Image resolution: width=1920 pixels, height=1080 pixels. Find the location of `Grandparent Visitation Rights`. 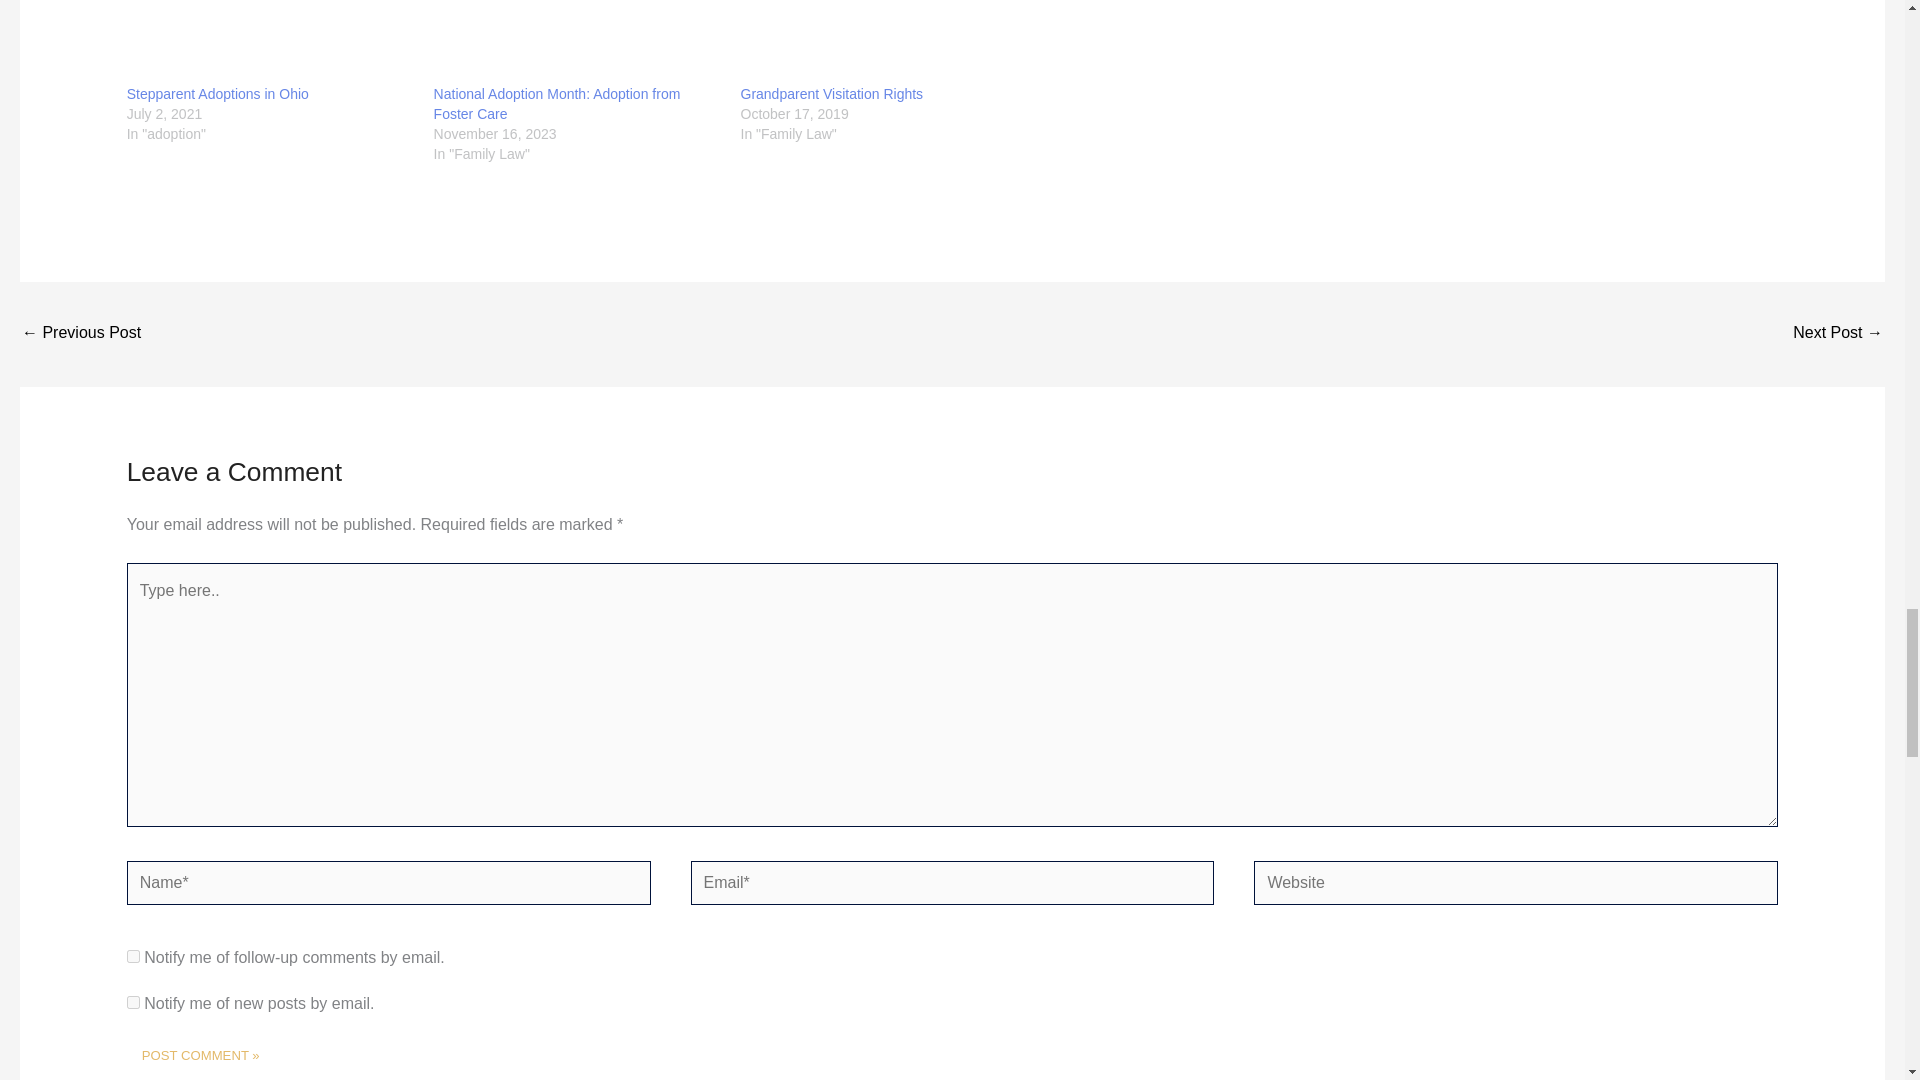

Grandparent Visitation Rights is located at coordinates (831, 94).